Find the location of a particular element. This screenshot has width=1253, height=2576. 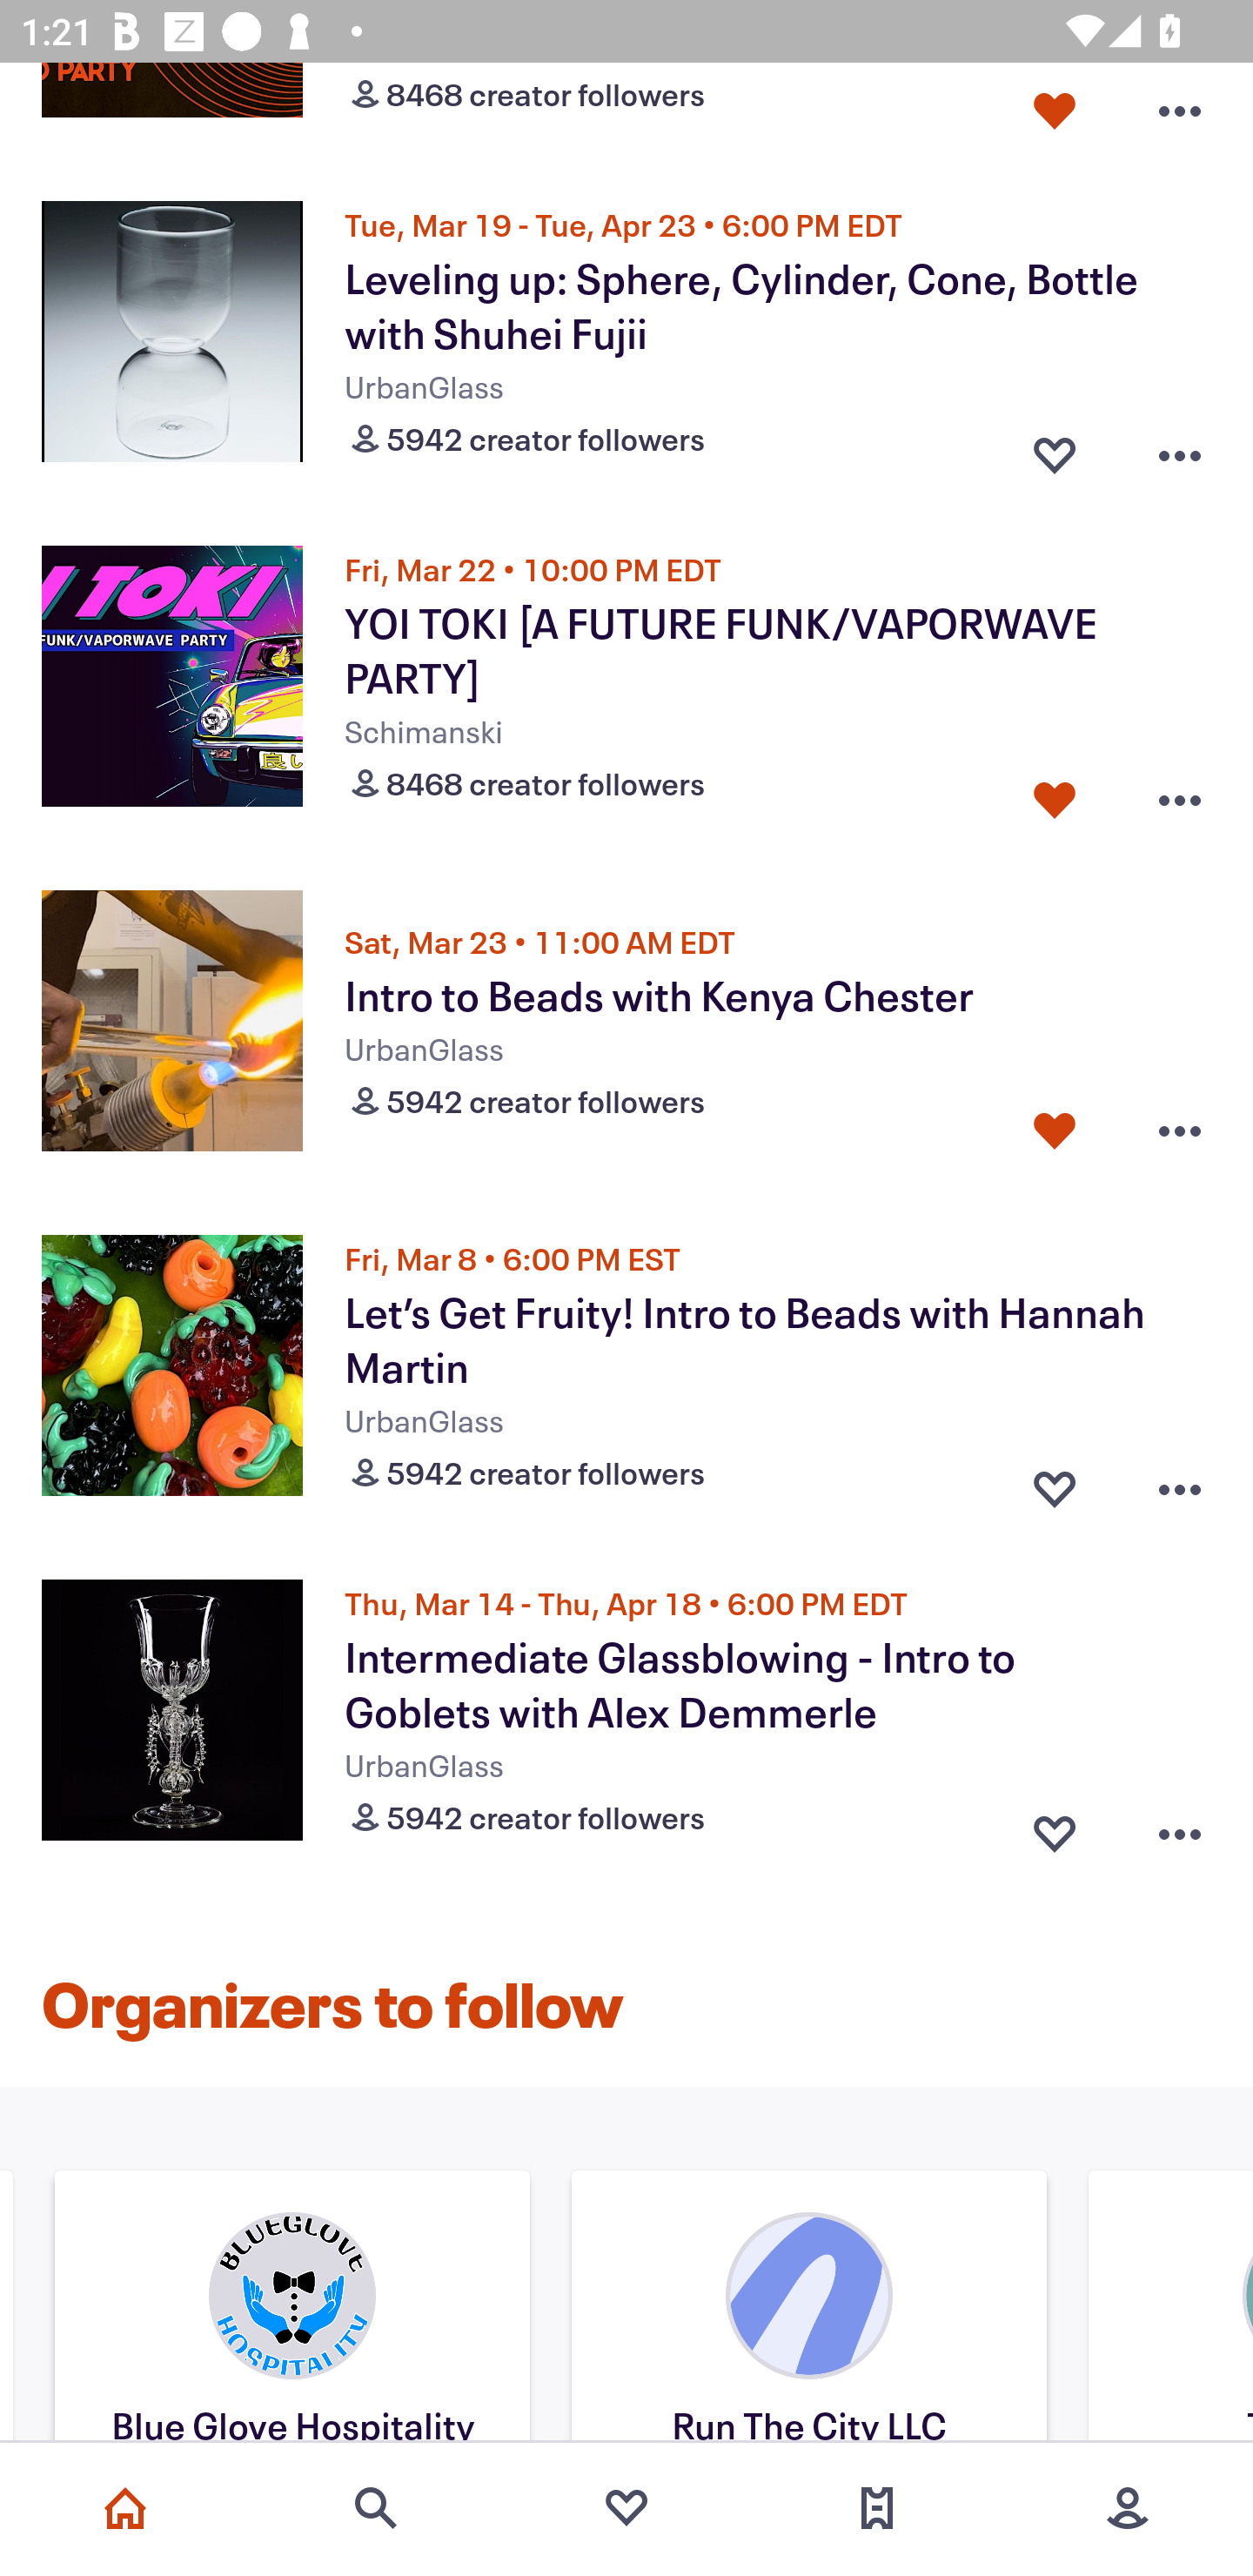

Favorite button is located at coordinates (1055, 111).